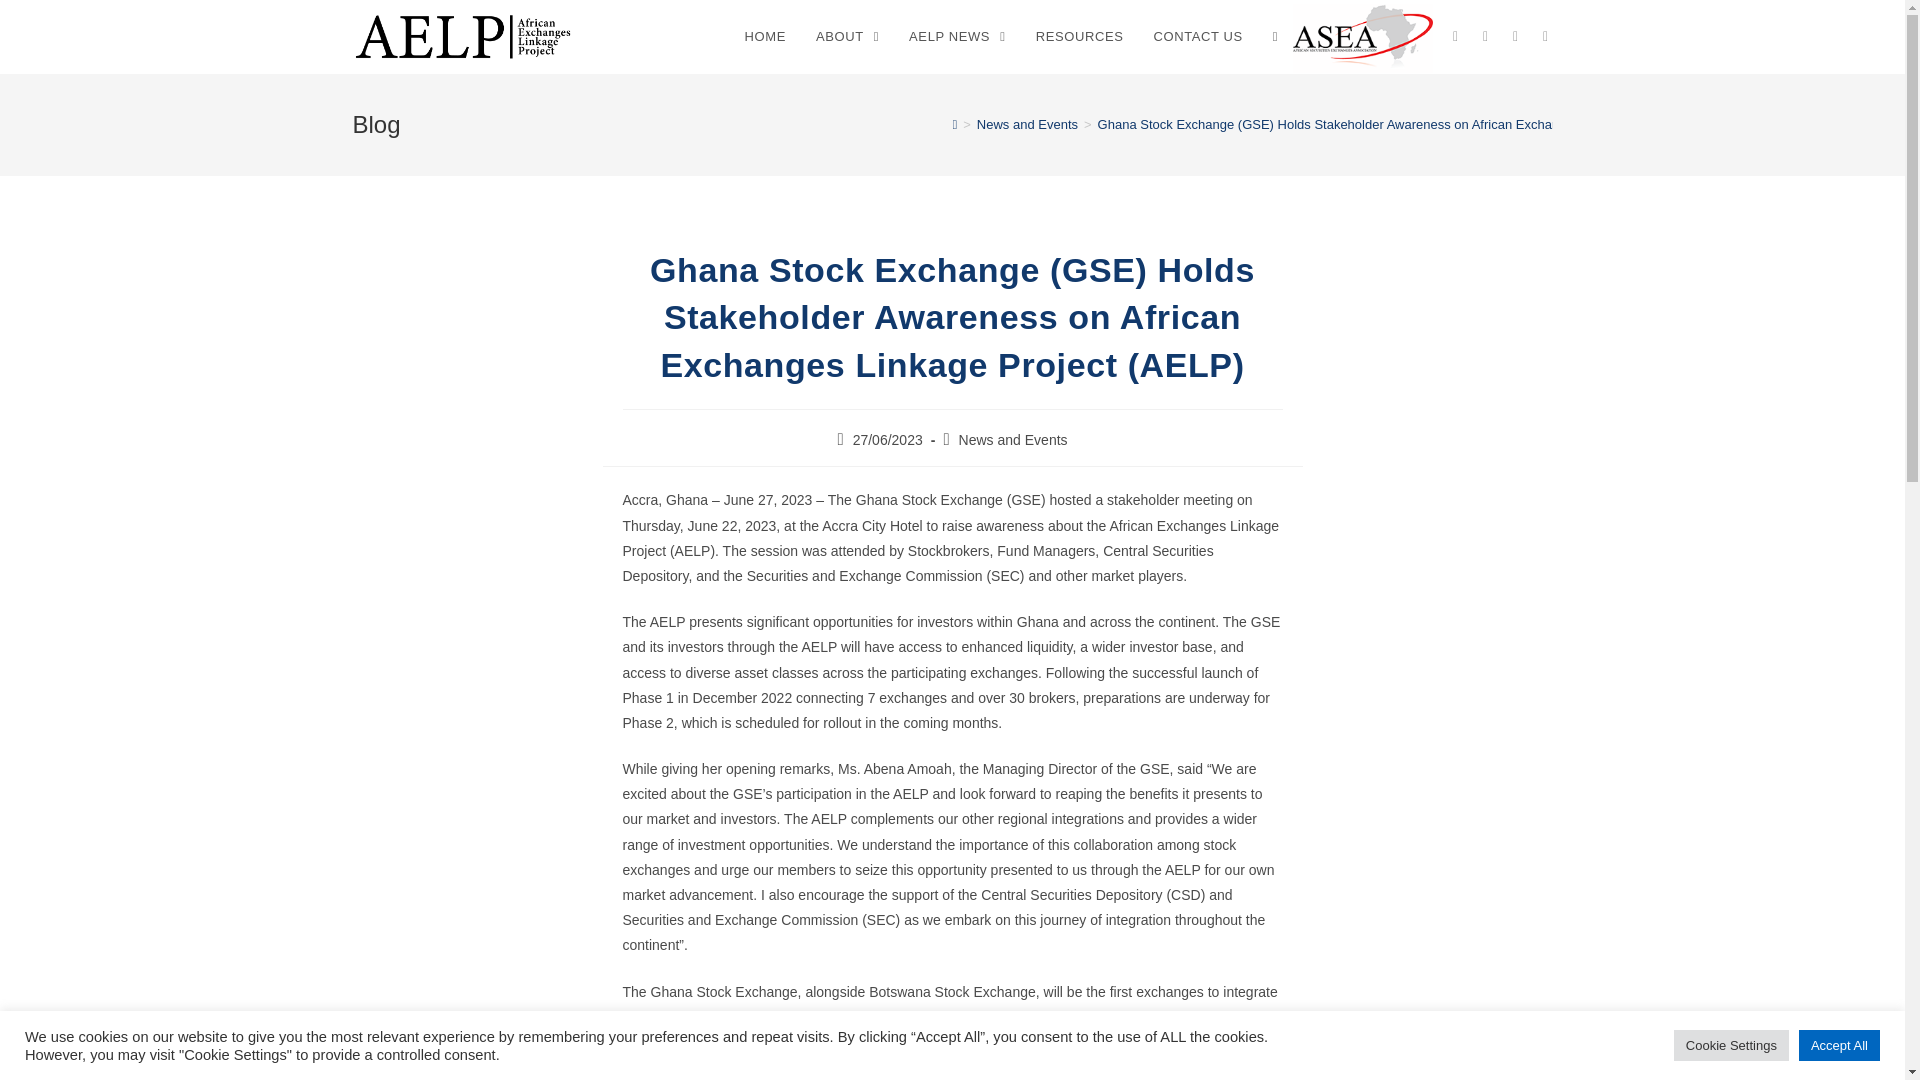 Image resolution: width=1920 pixels, height=1080 pixels. What do you see at coordinates (764, 37) in the screenshot?
I see `HOME` at bounding box center [764, 37].